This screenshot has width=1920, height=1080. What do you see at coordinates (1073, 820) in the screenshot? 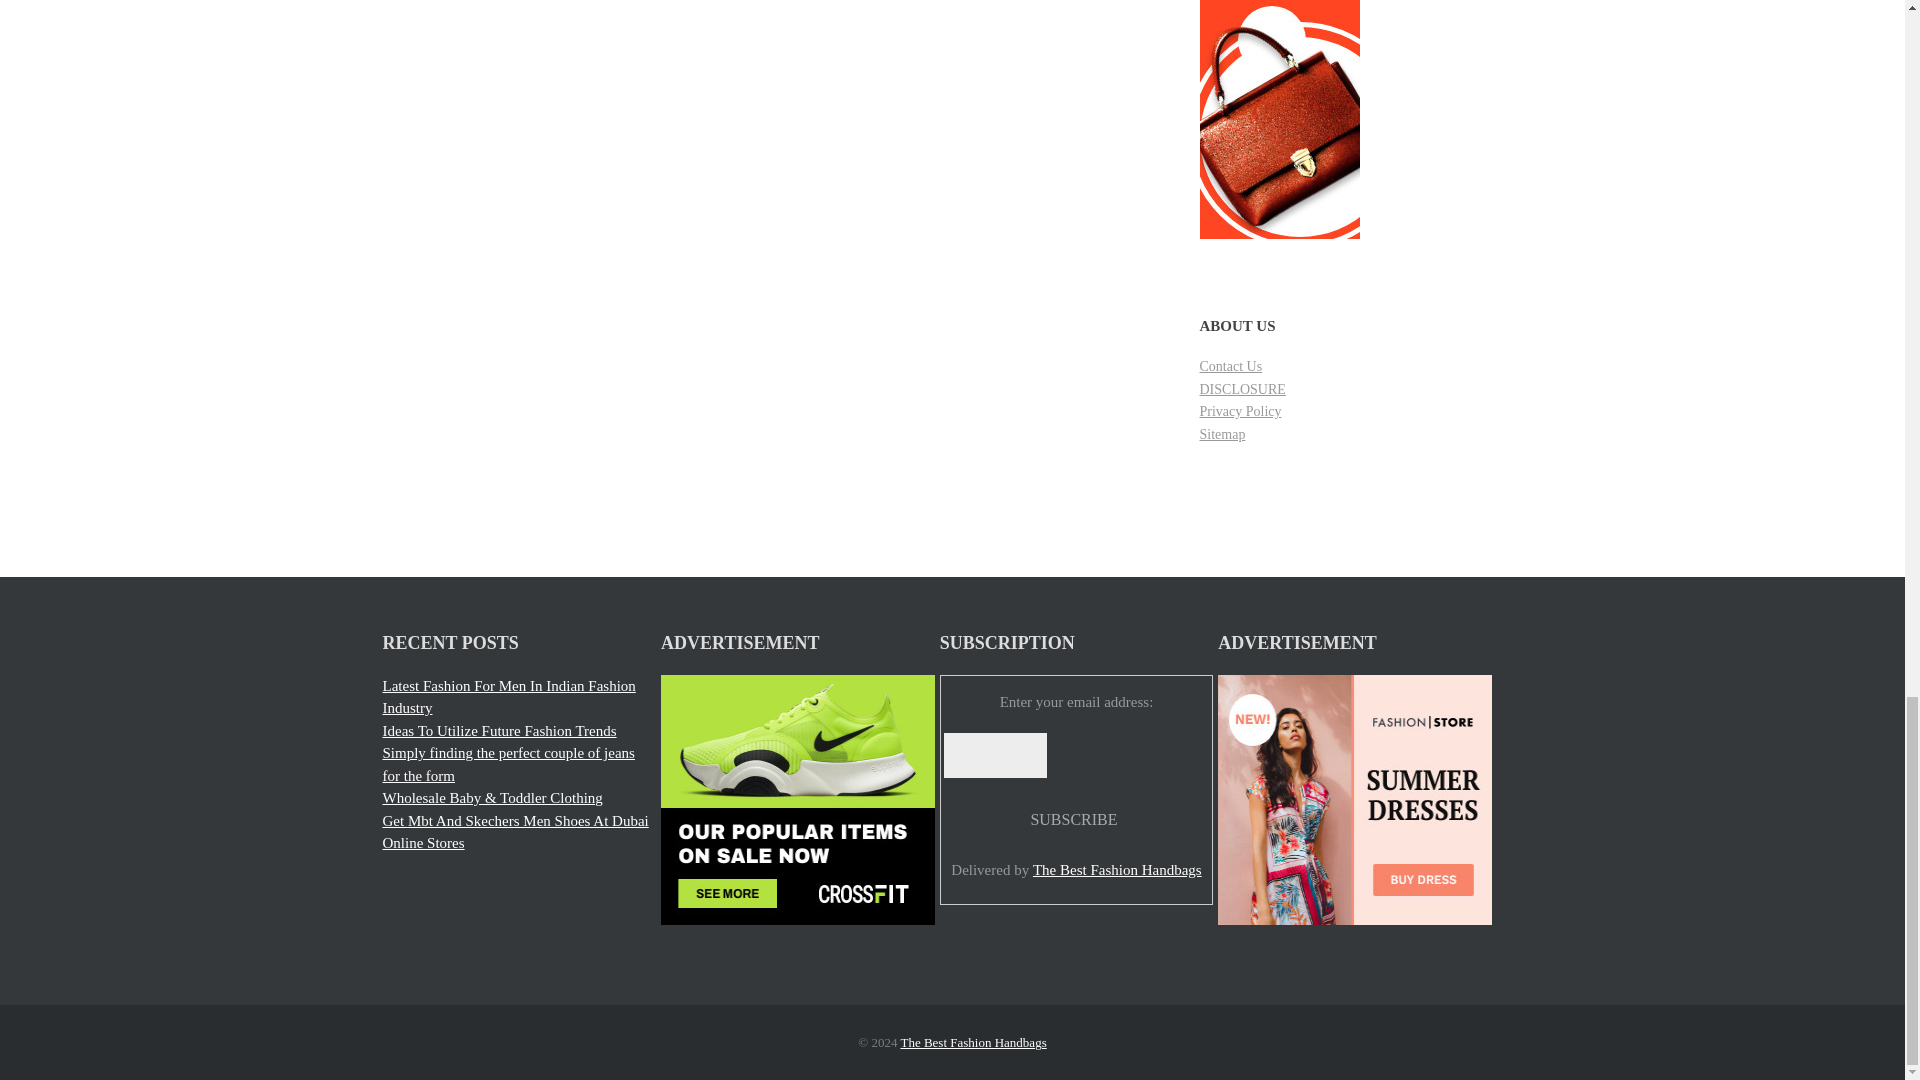
I see `Subscribe` at bounding box center [1073, 820].